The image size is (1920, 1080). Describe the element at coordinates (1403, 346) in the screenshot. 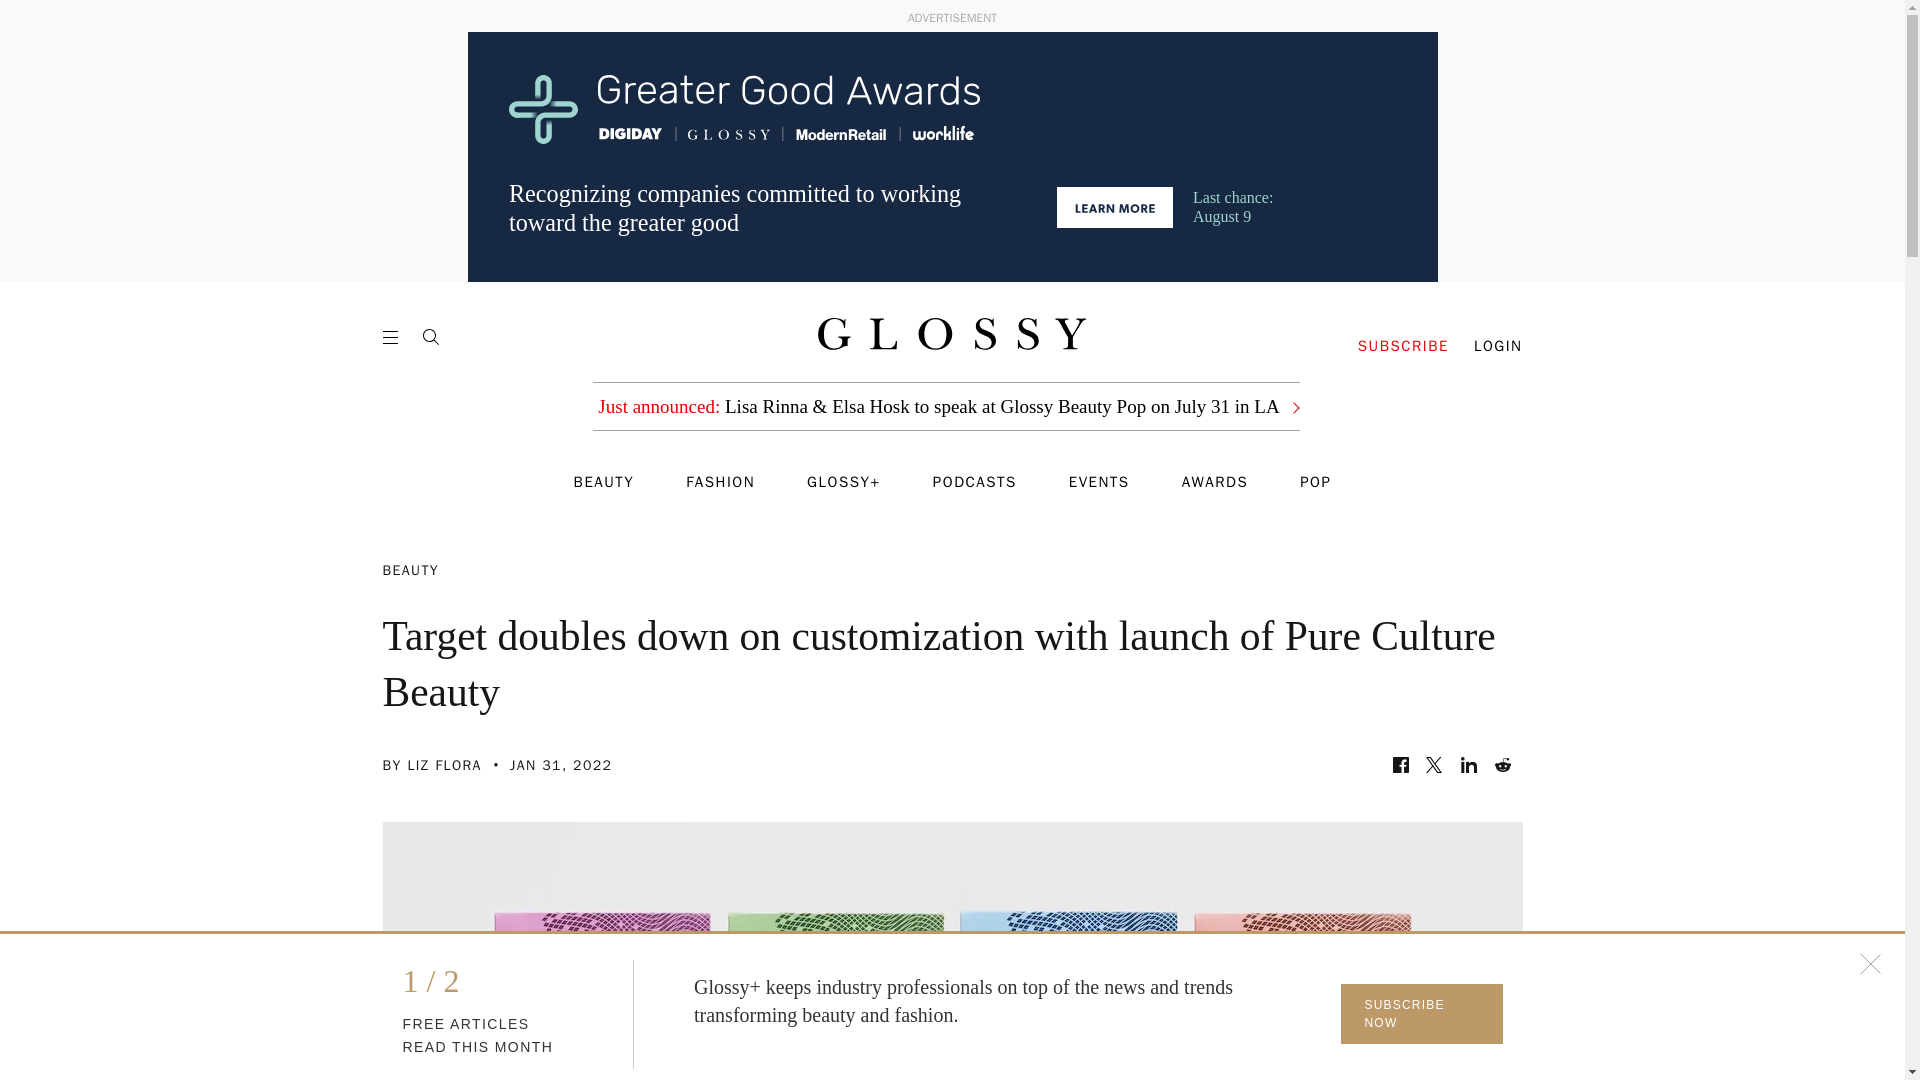

I see `SUBSCRIBE` at that location.